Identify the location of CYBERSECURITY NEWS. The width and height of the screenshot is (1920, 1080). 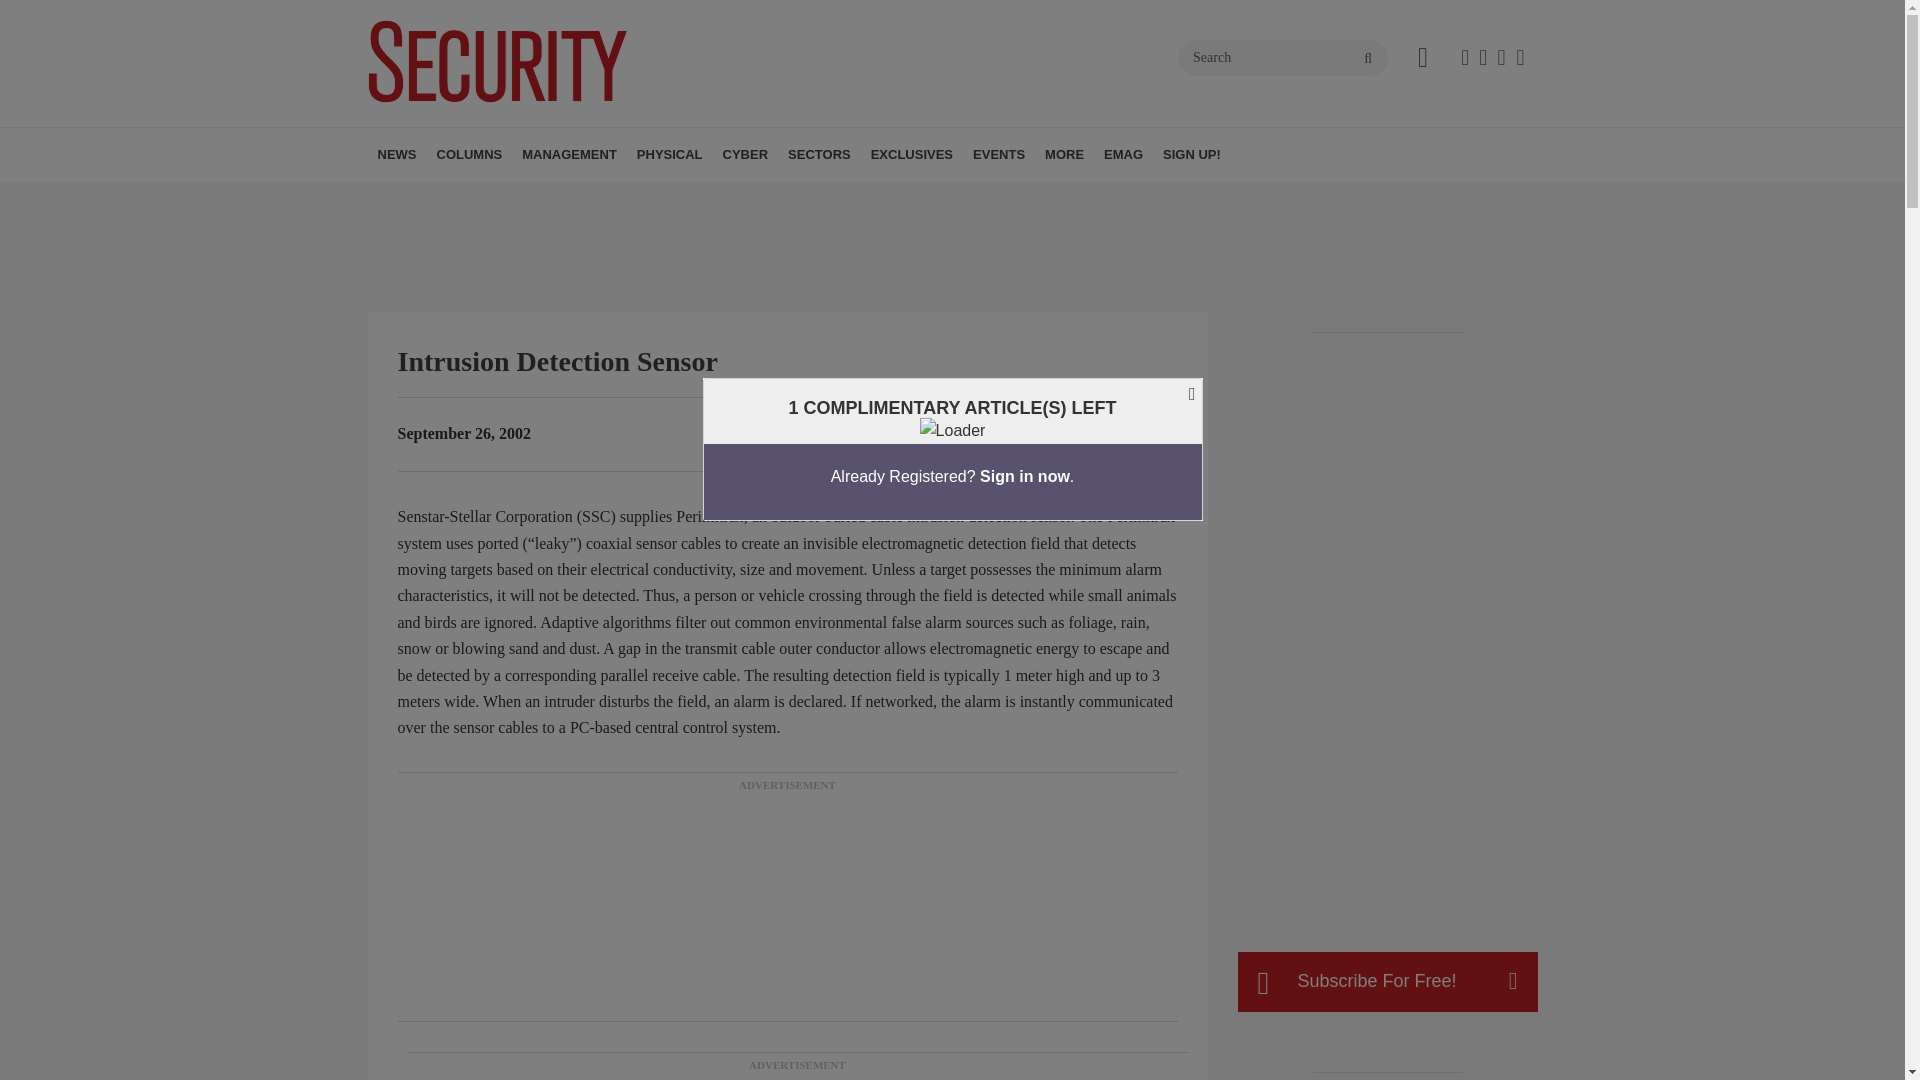
(838, 198).